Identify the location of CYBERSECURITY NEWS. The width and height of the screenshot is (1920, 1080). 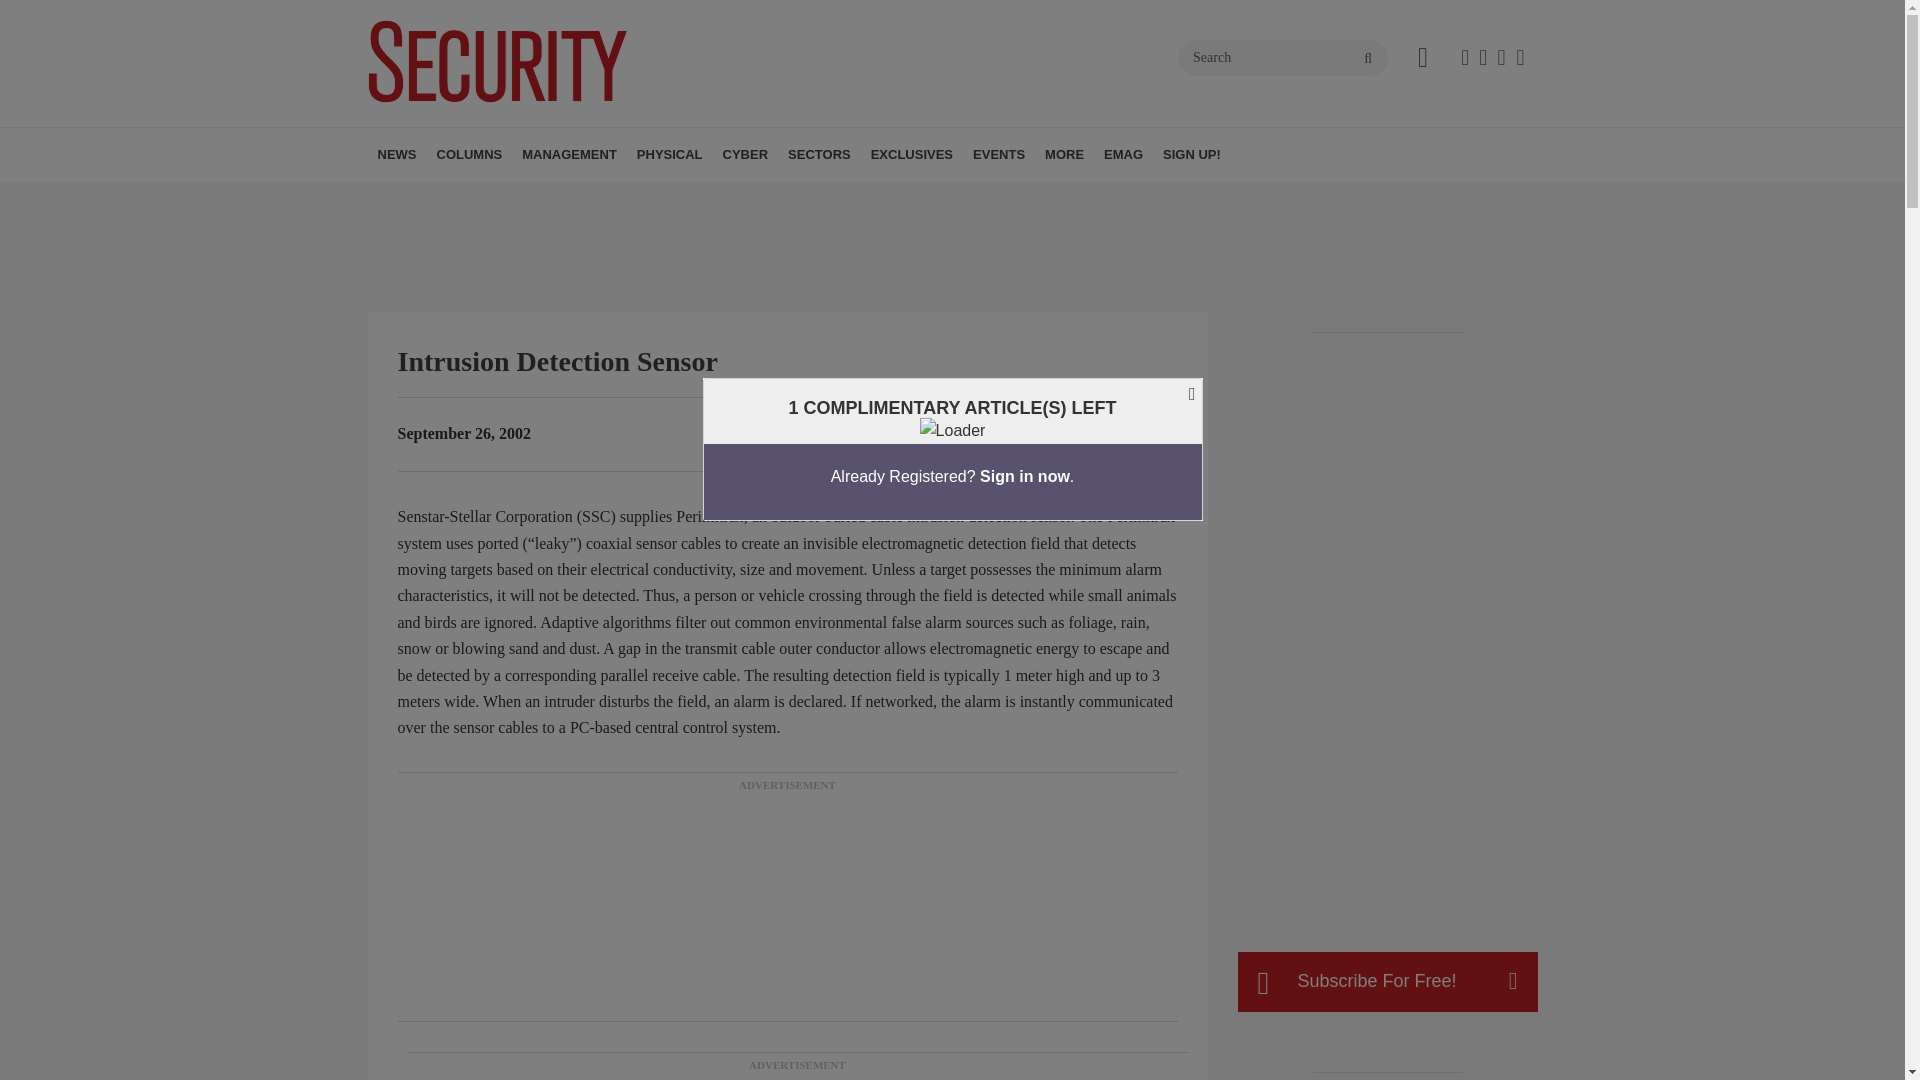
(838, 198).